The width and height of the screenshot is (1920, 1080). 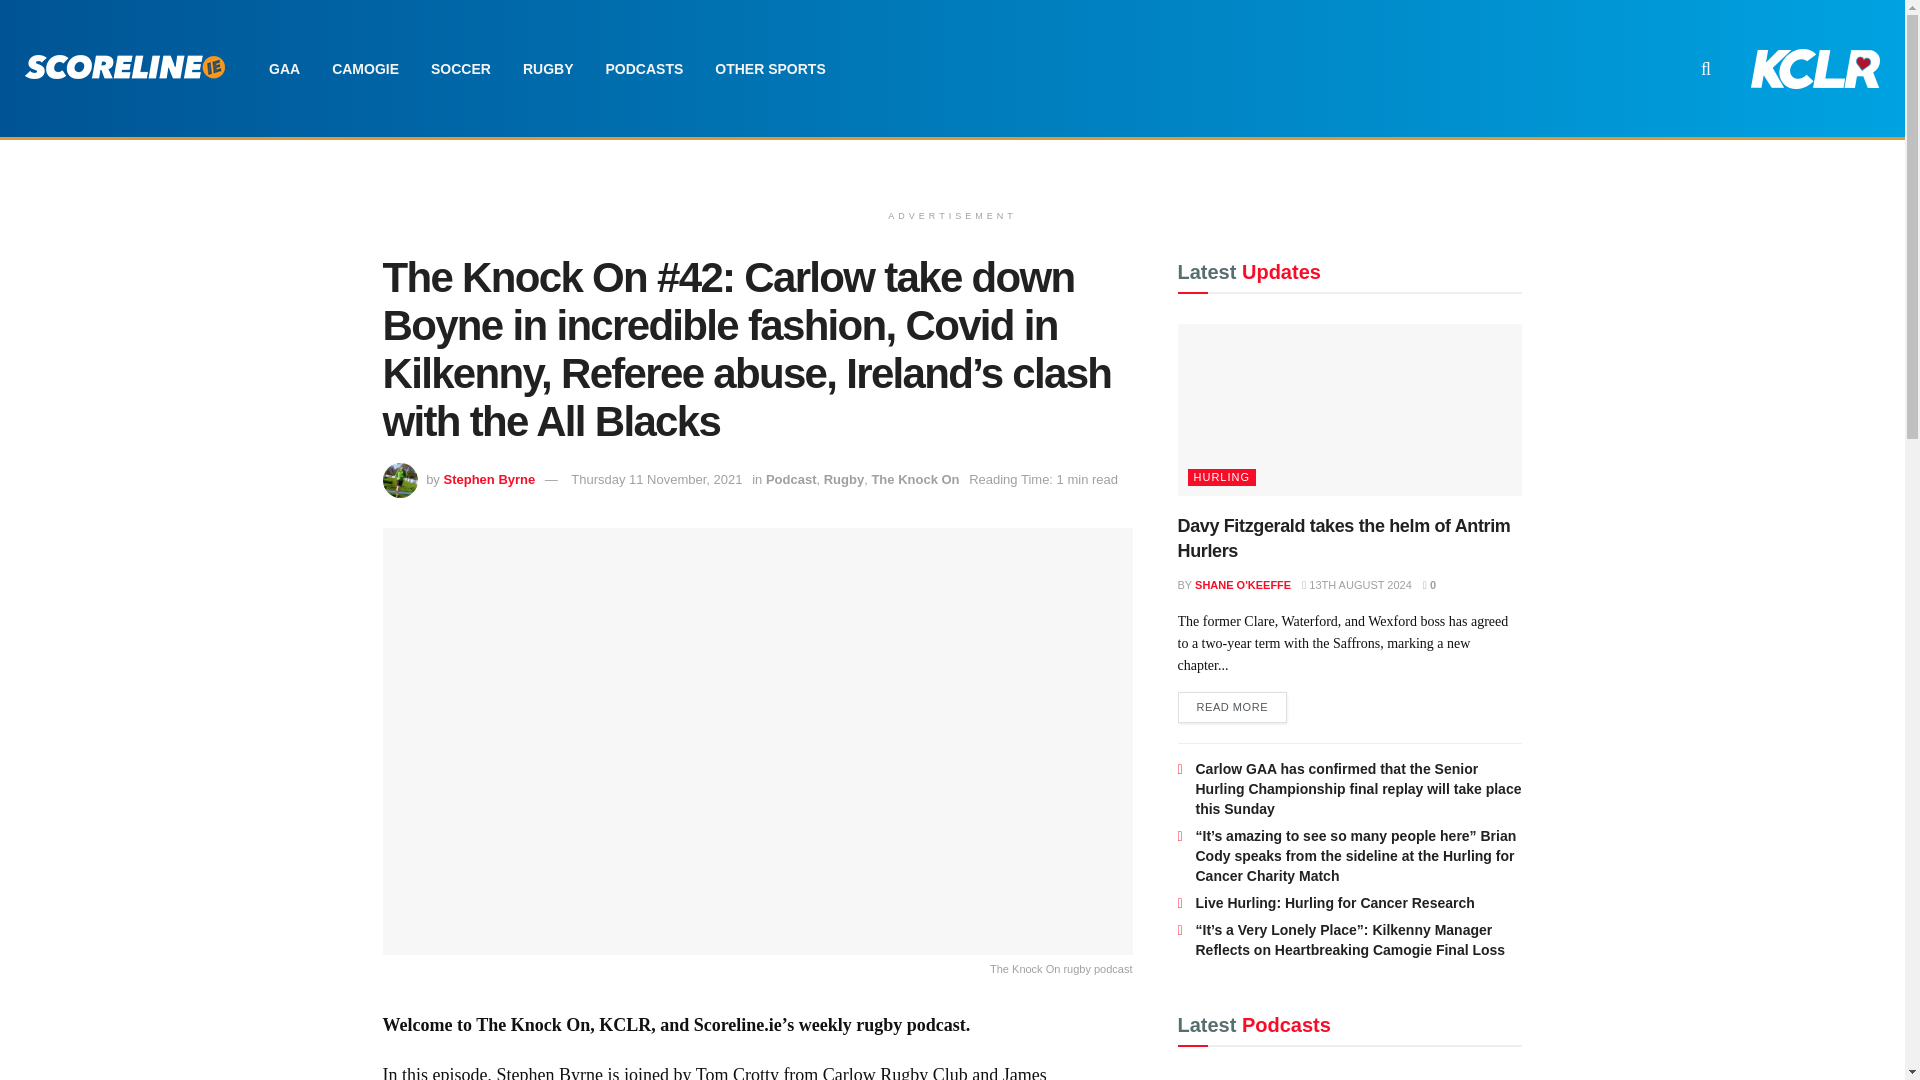 I want to click on HURLING, so click(x=1222, y=477).